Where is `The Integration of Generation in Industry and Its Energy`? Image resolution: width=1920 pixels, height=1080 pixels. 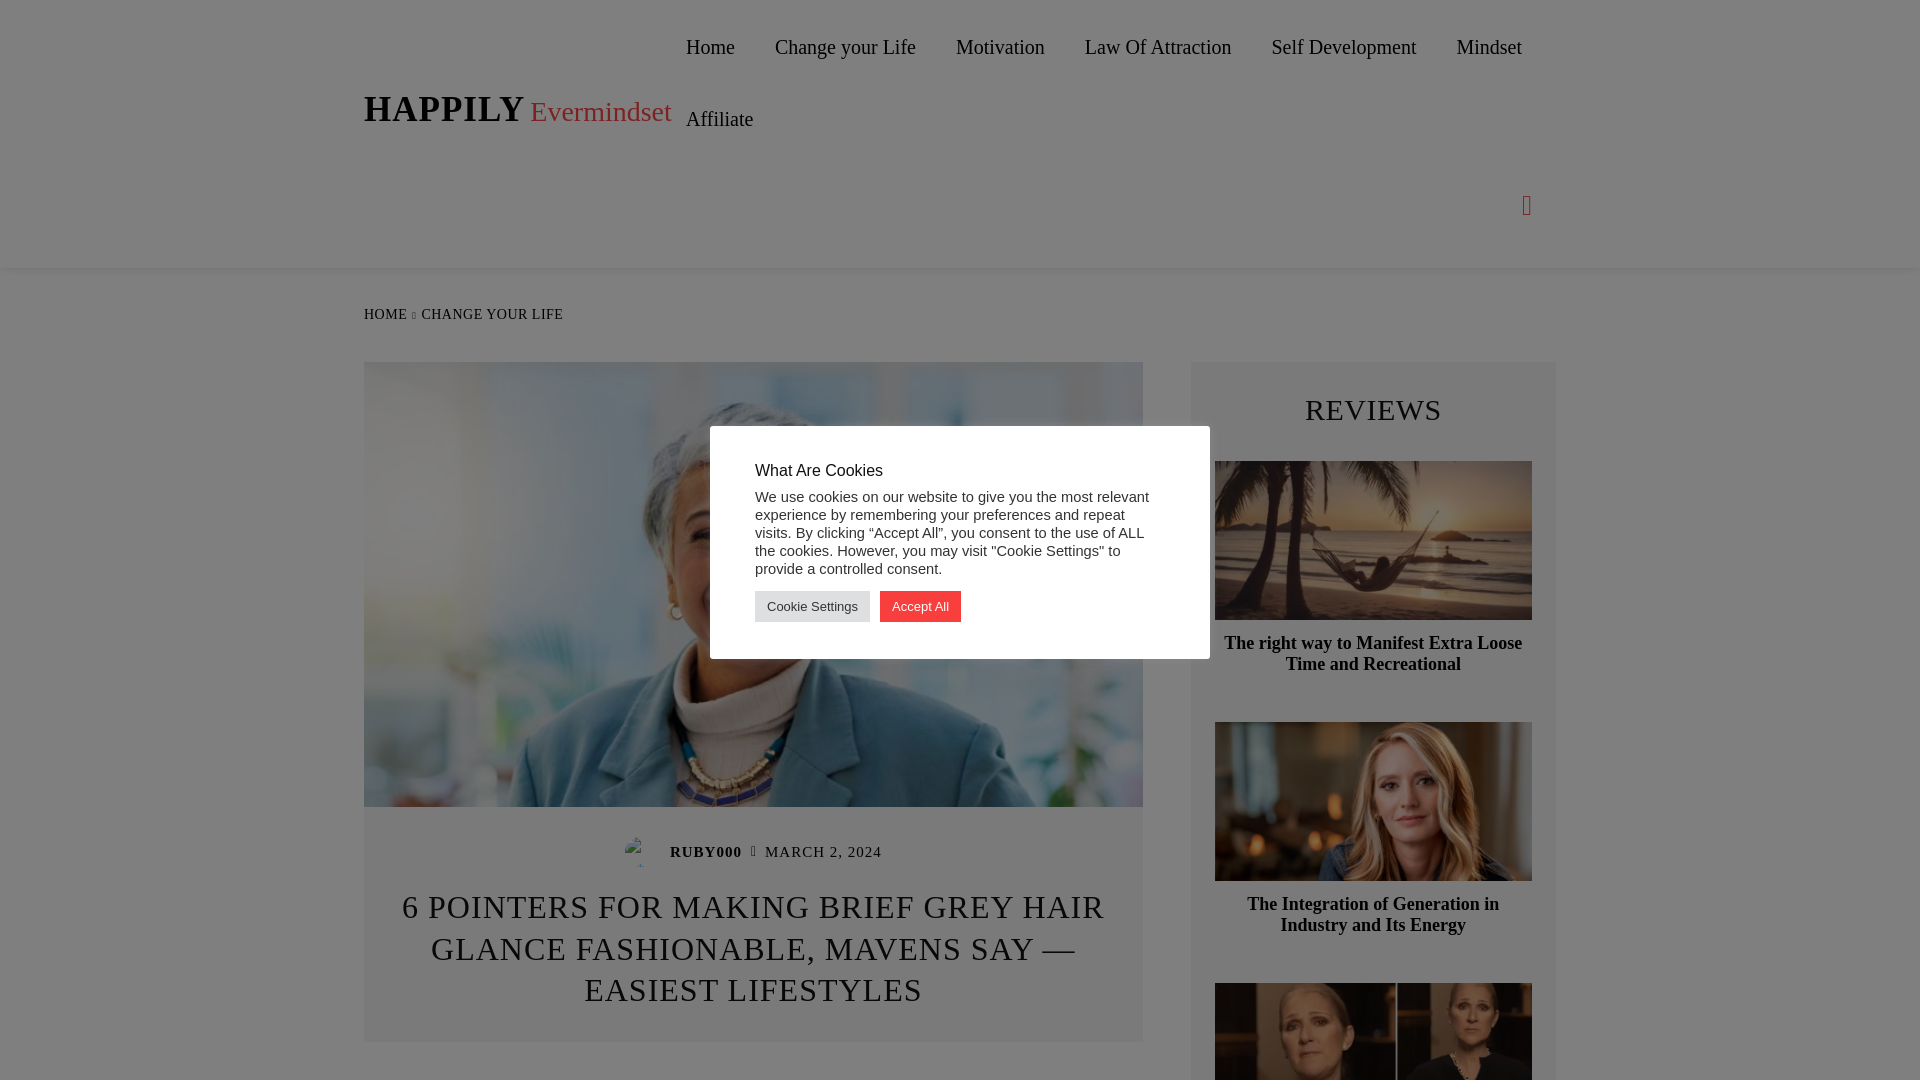
The Integration of Generation in Industry and Its Energy is located at coordinates (518, 109).